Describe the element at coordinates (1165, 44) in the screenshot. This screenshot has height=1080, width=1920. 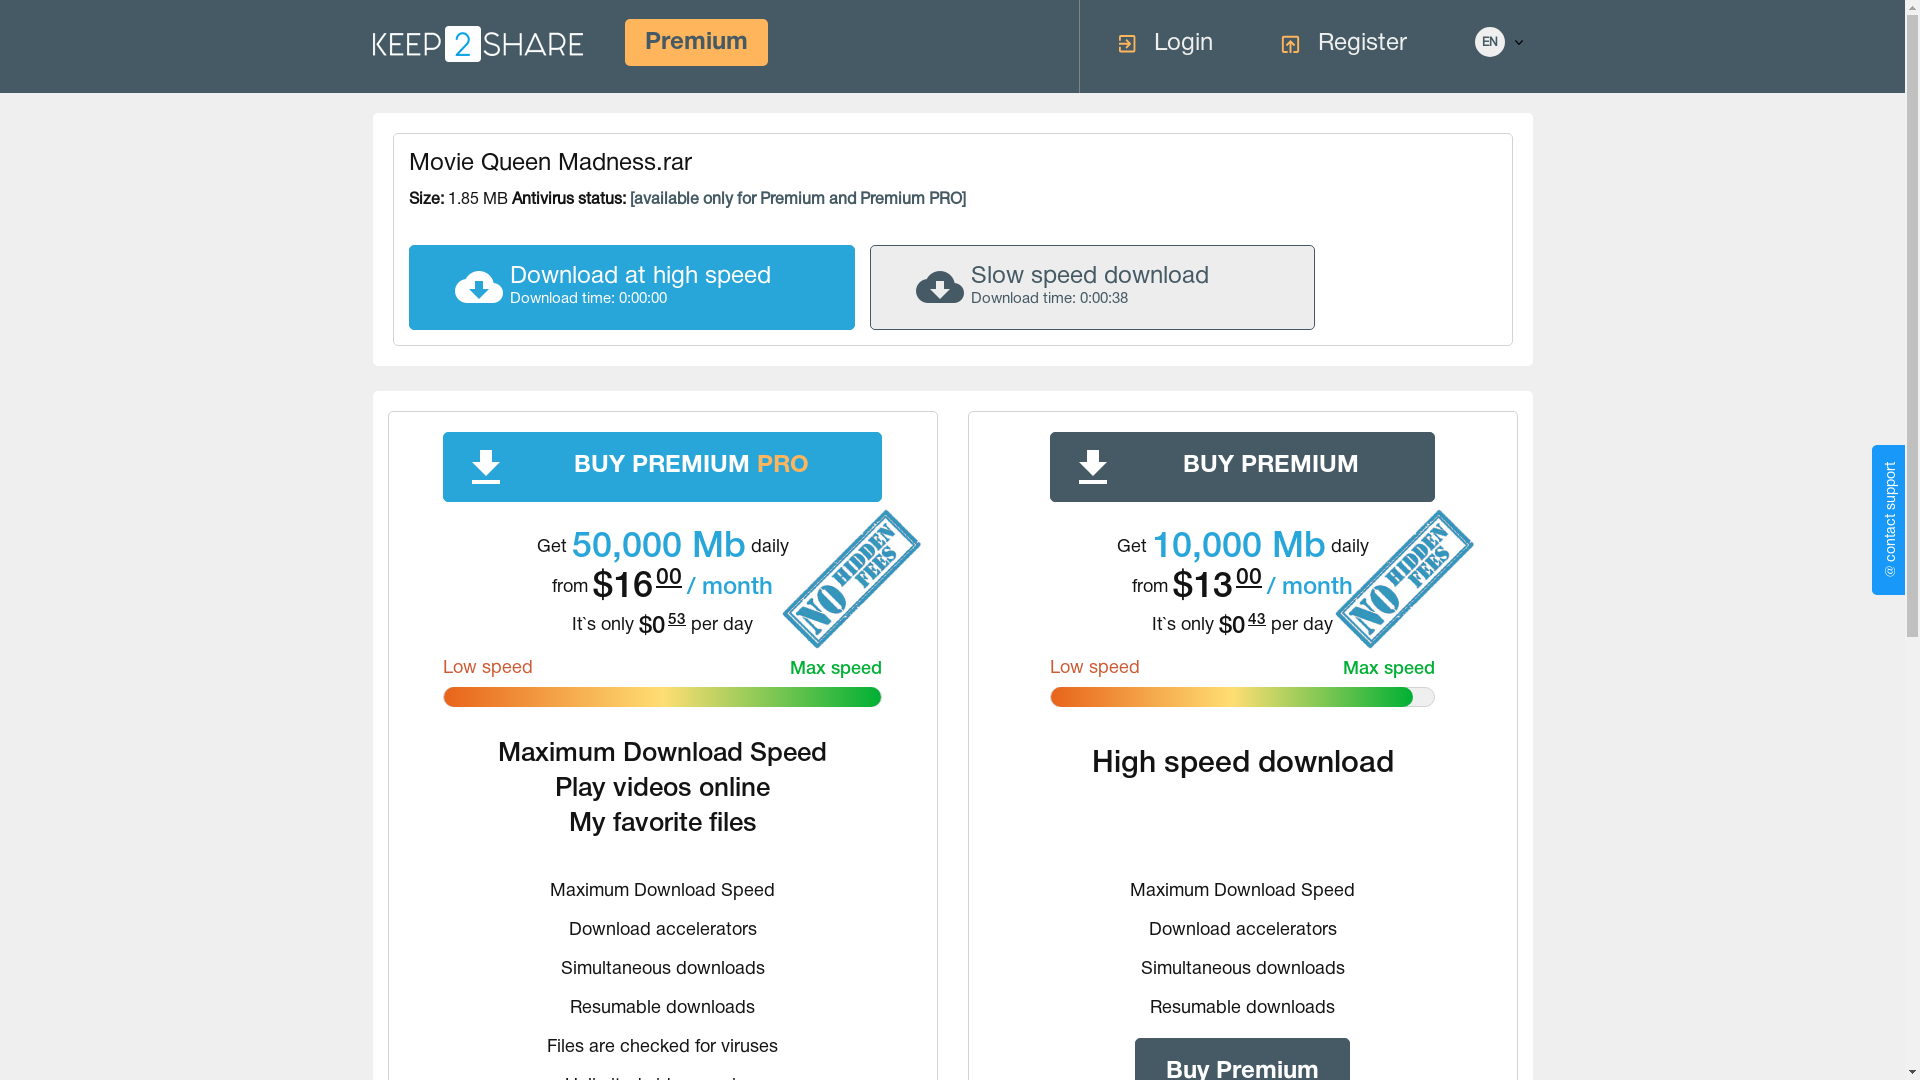
I see `Login` at that location.